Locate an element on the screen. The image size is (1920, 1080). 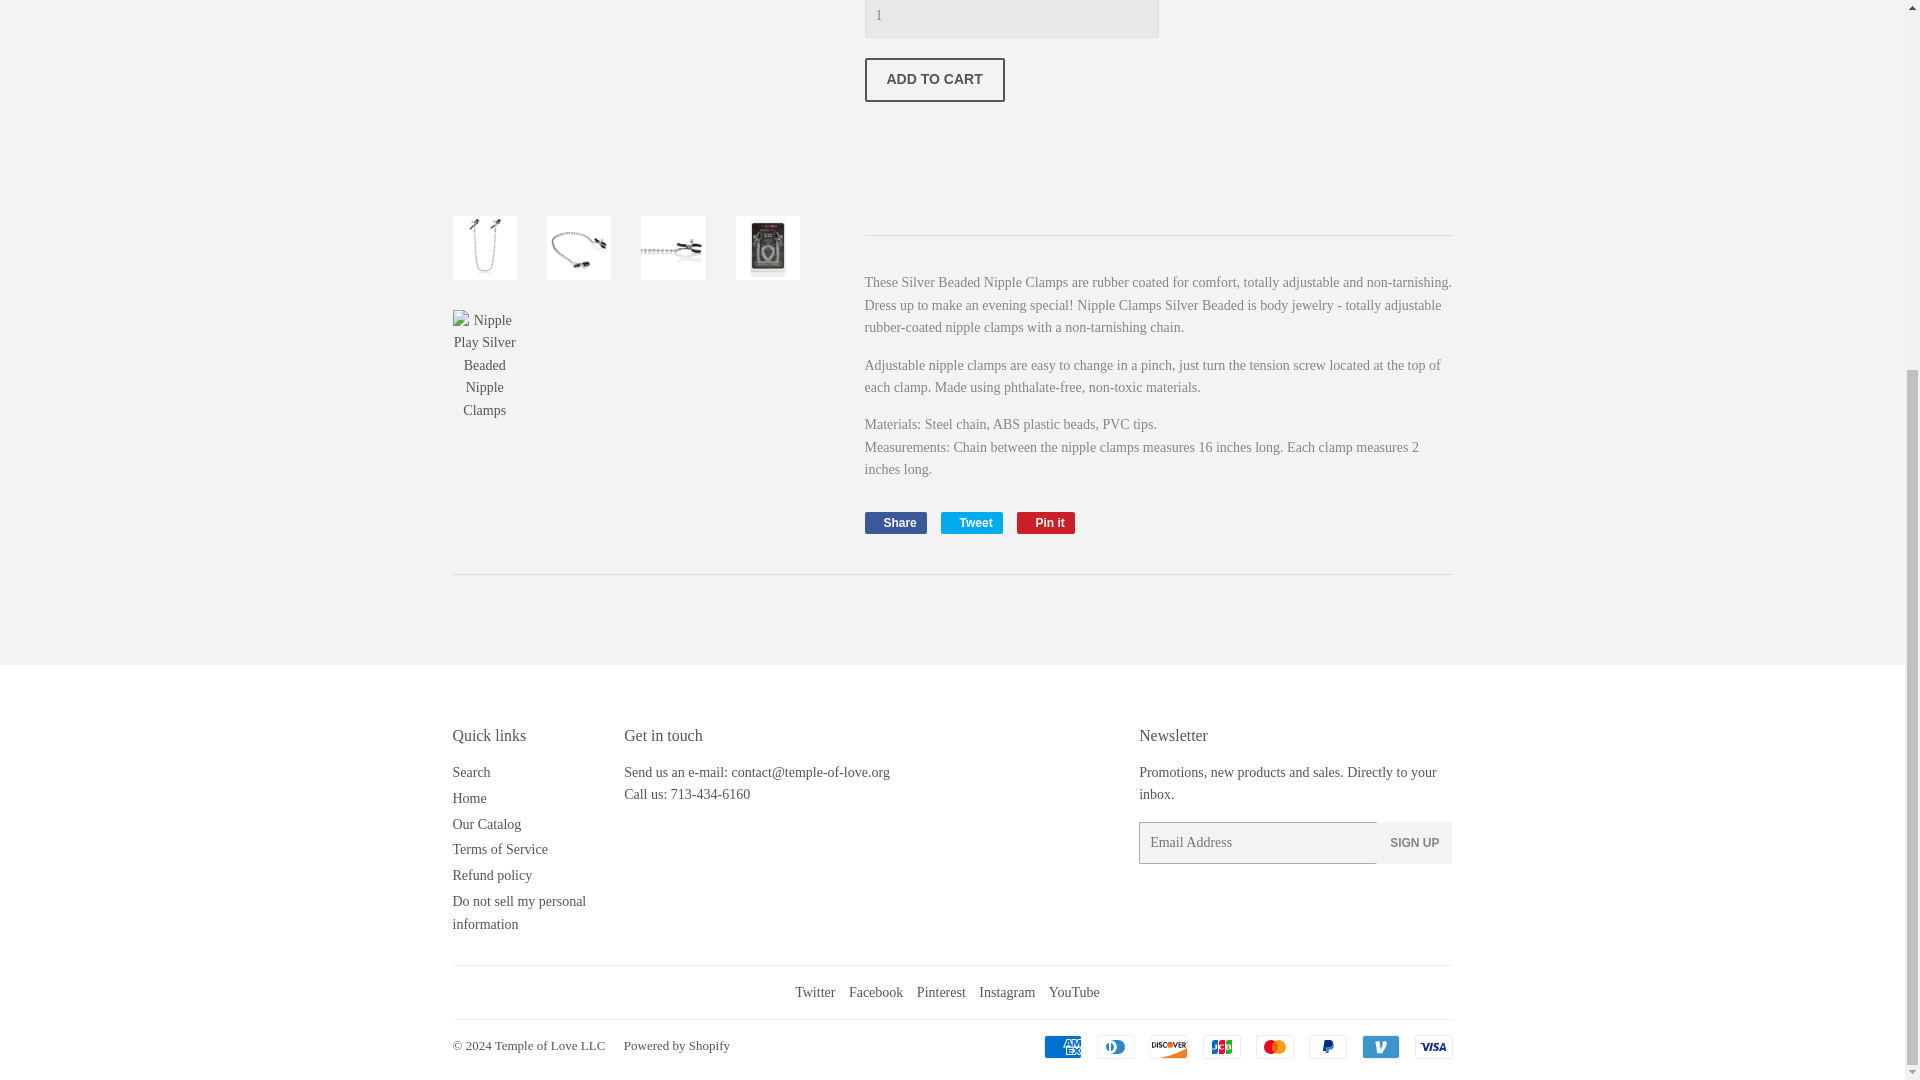
Diners Club is located at coordinates (1115, 1046).